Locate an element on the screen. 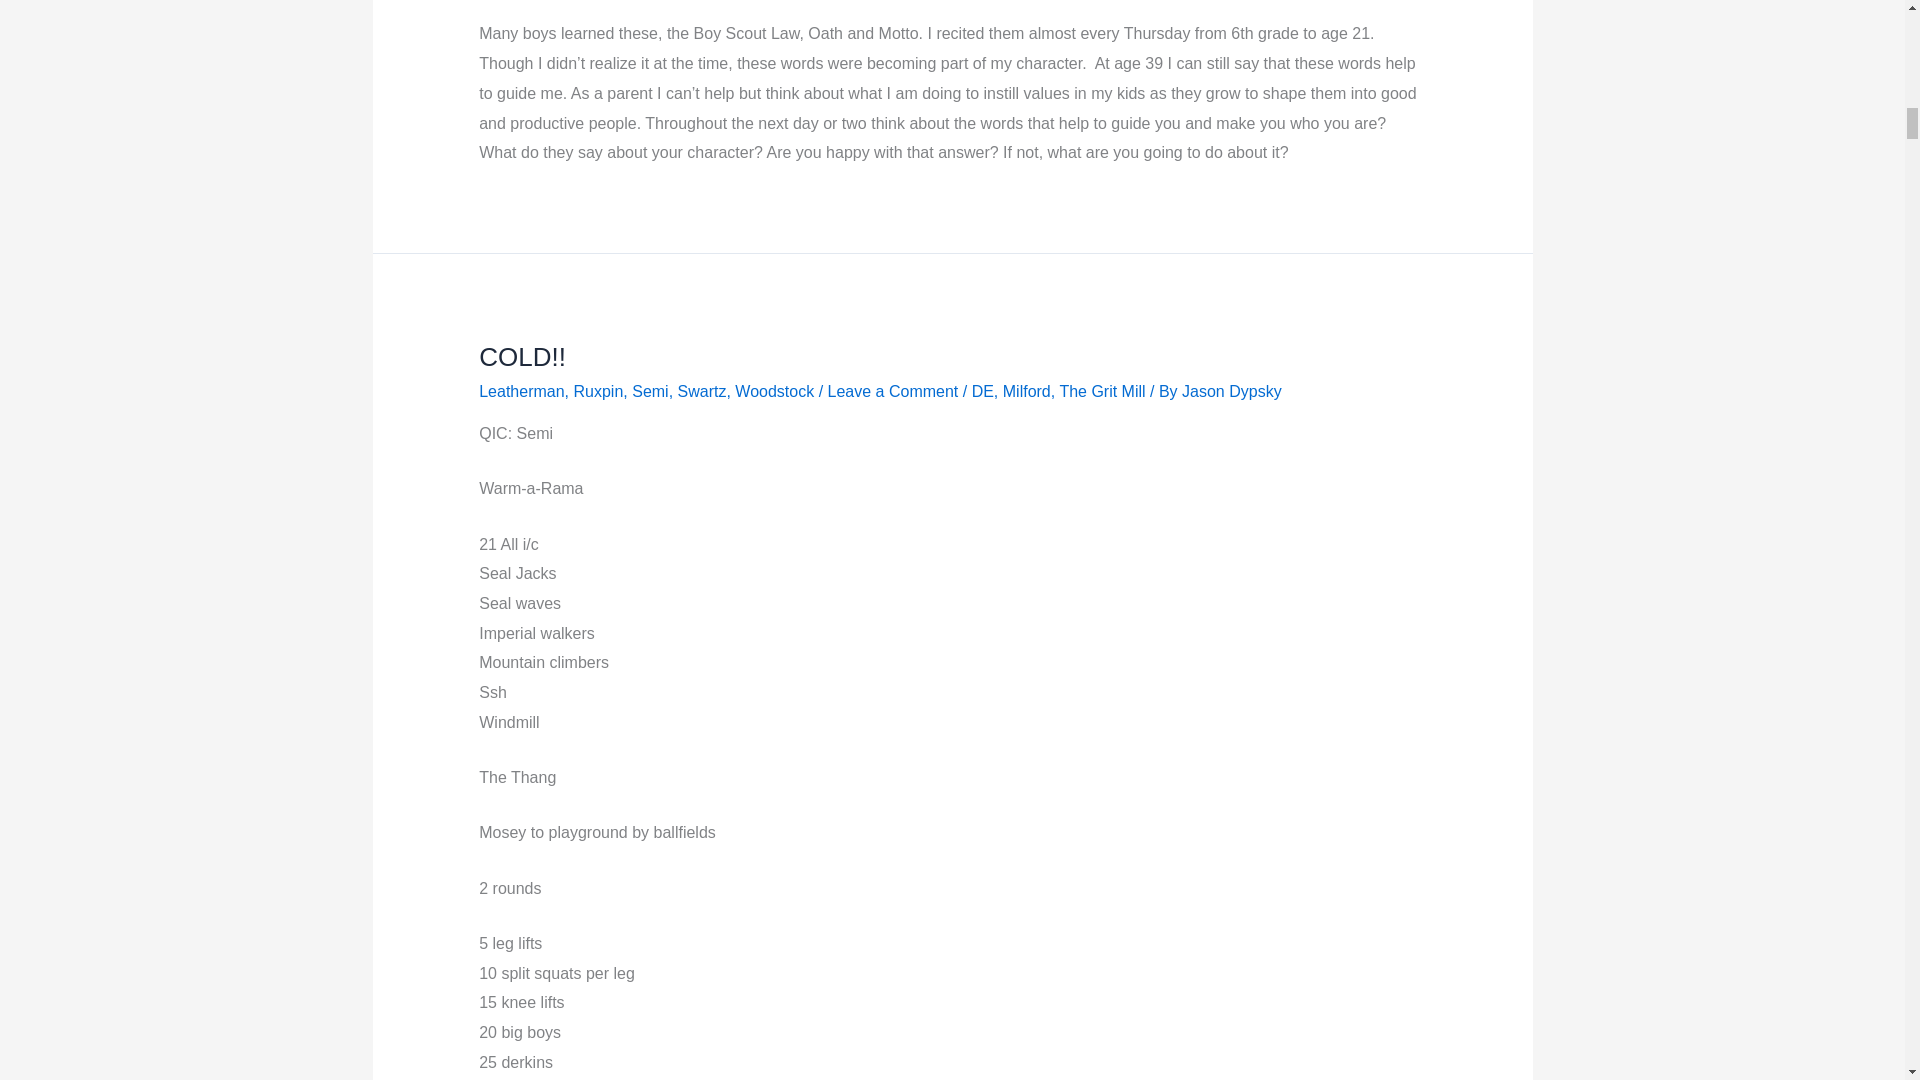 This screenshot has height=1080, width=1920. DE is located at coordinates (982, 391).